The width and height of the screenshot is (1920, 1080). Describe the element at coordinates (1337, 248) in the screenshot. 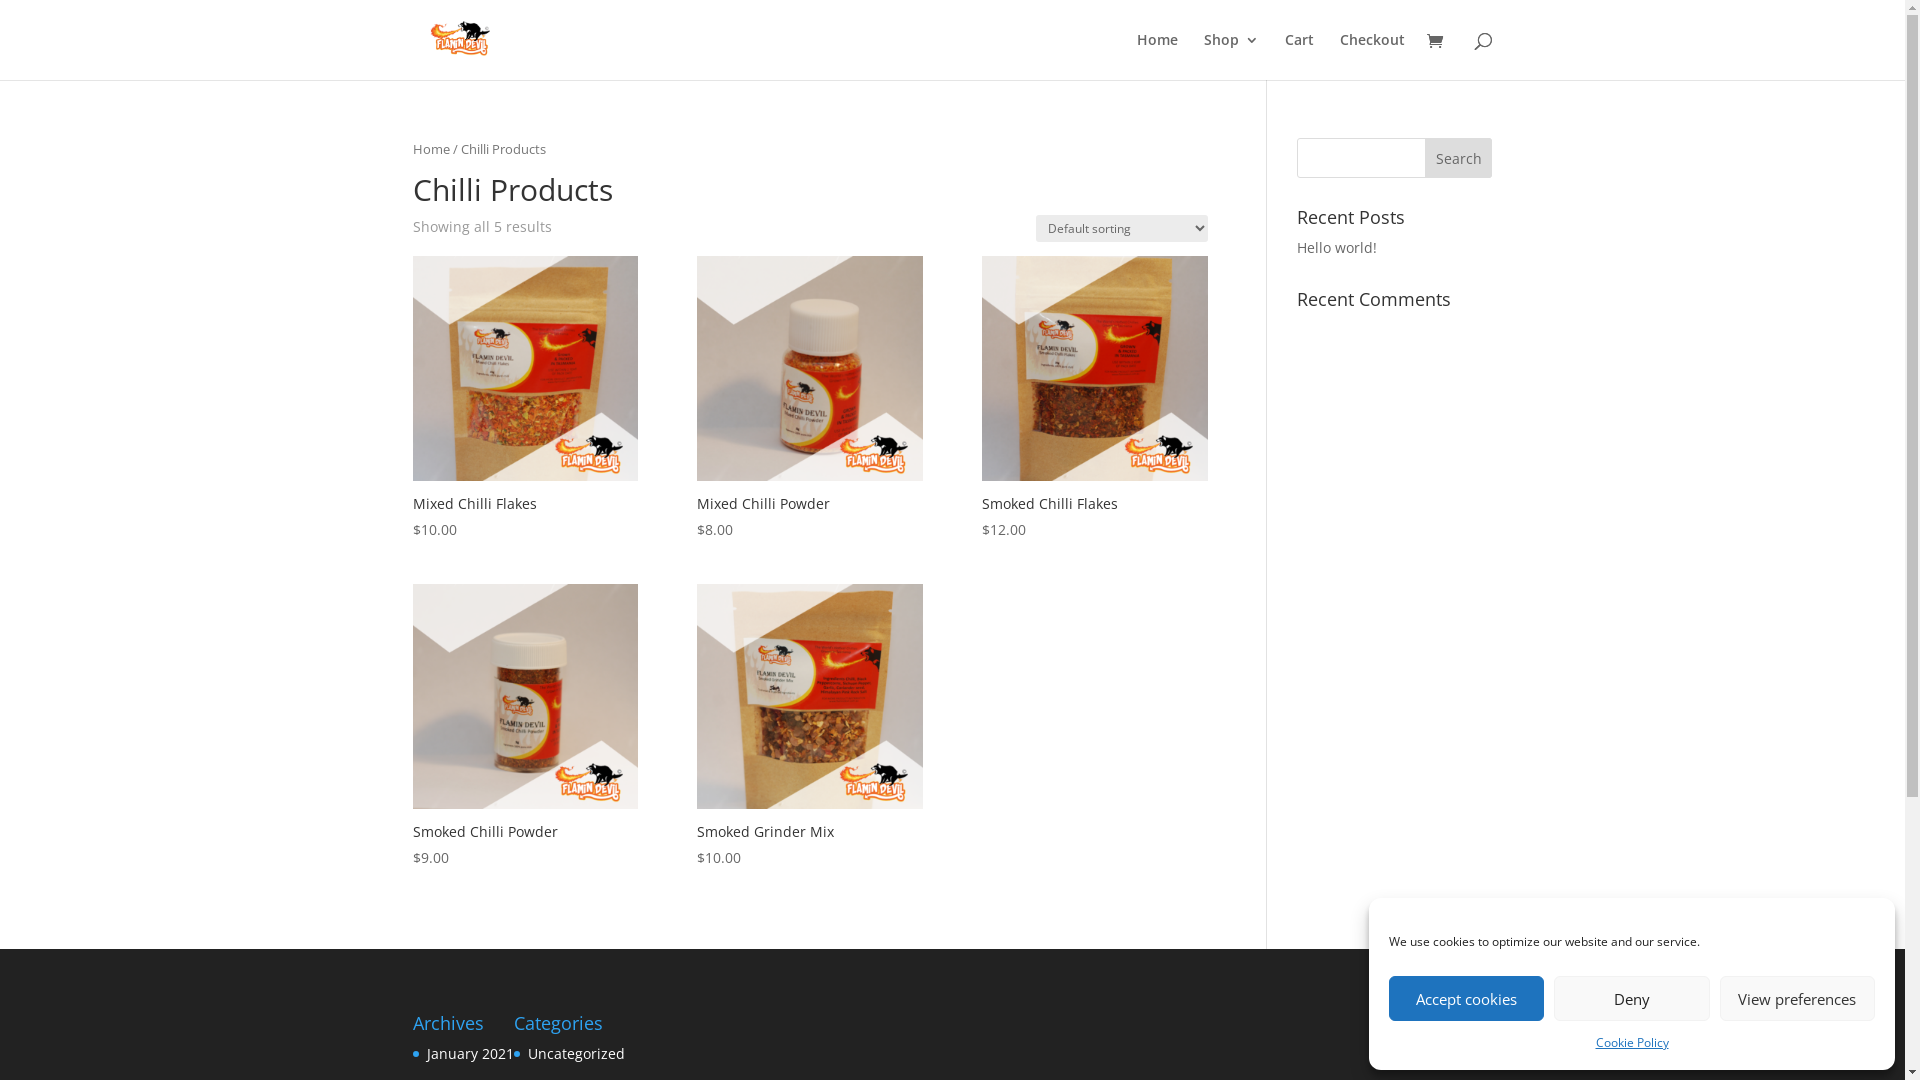

I see `Hello world!` at that location.